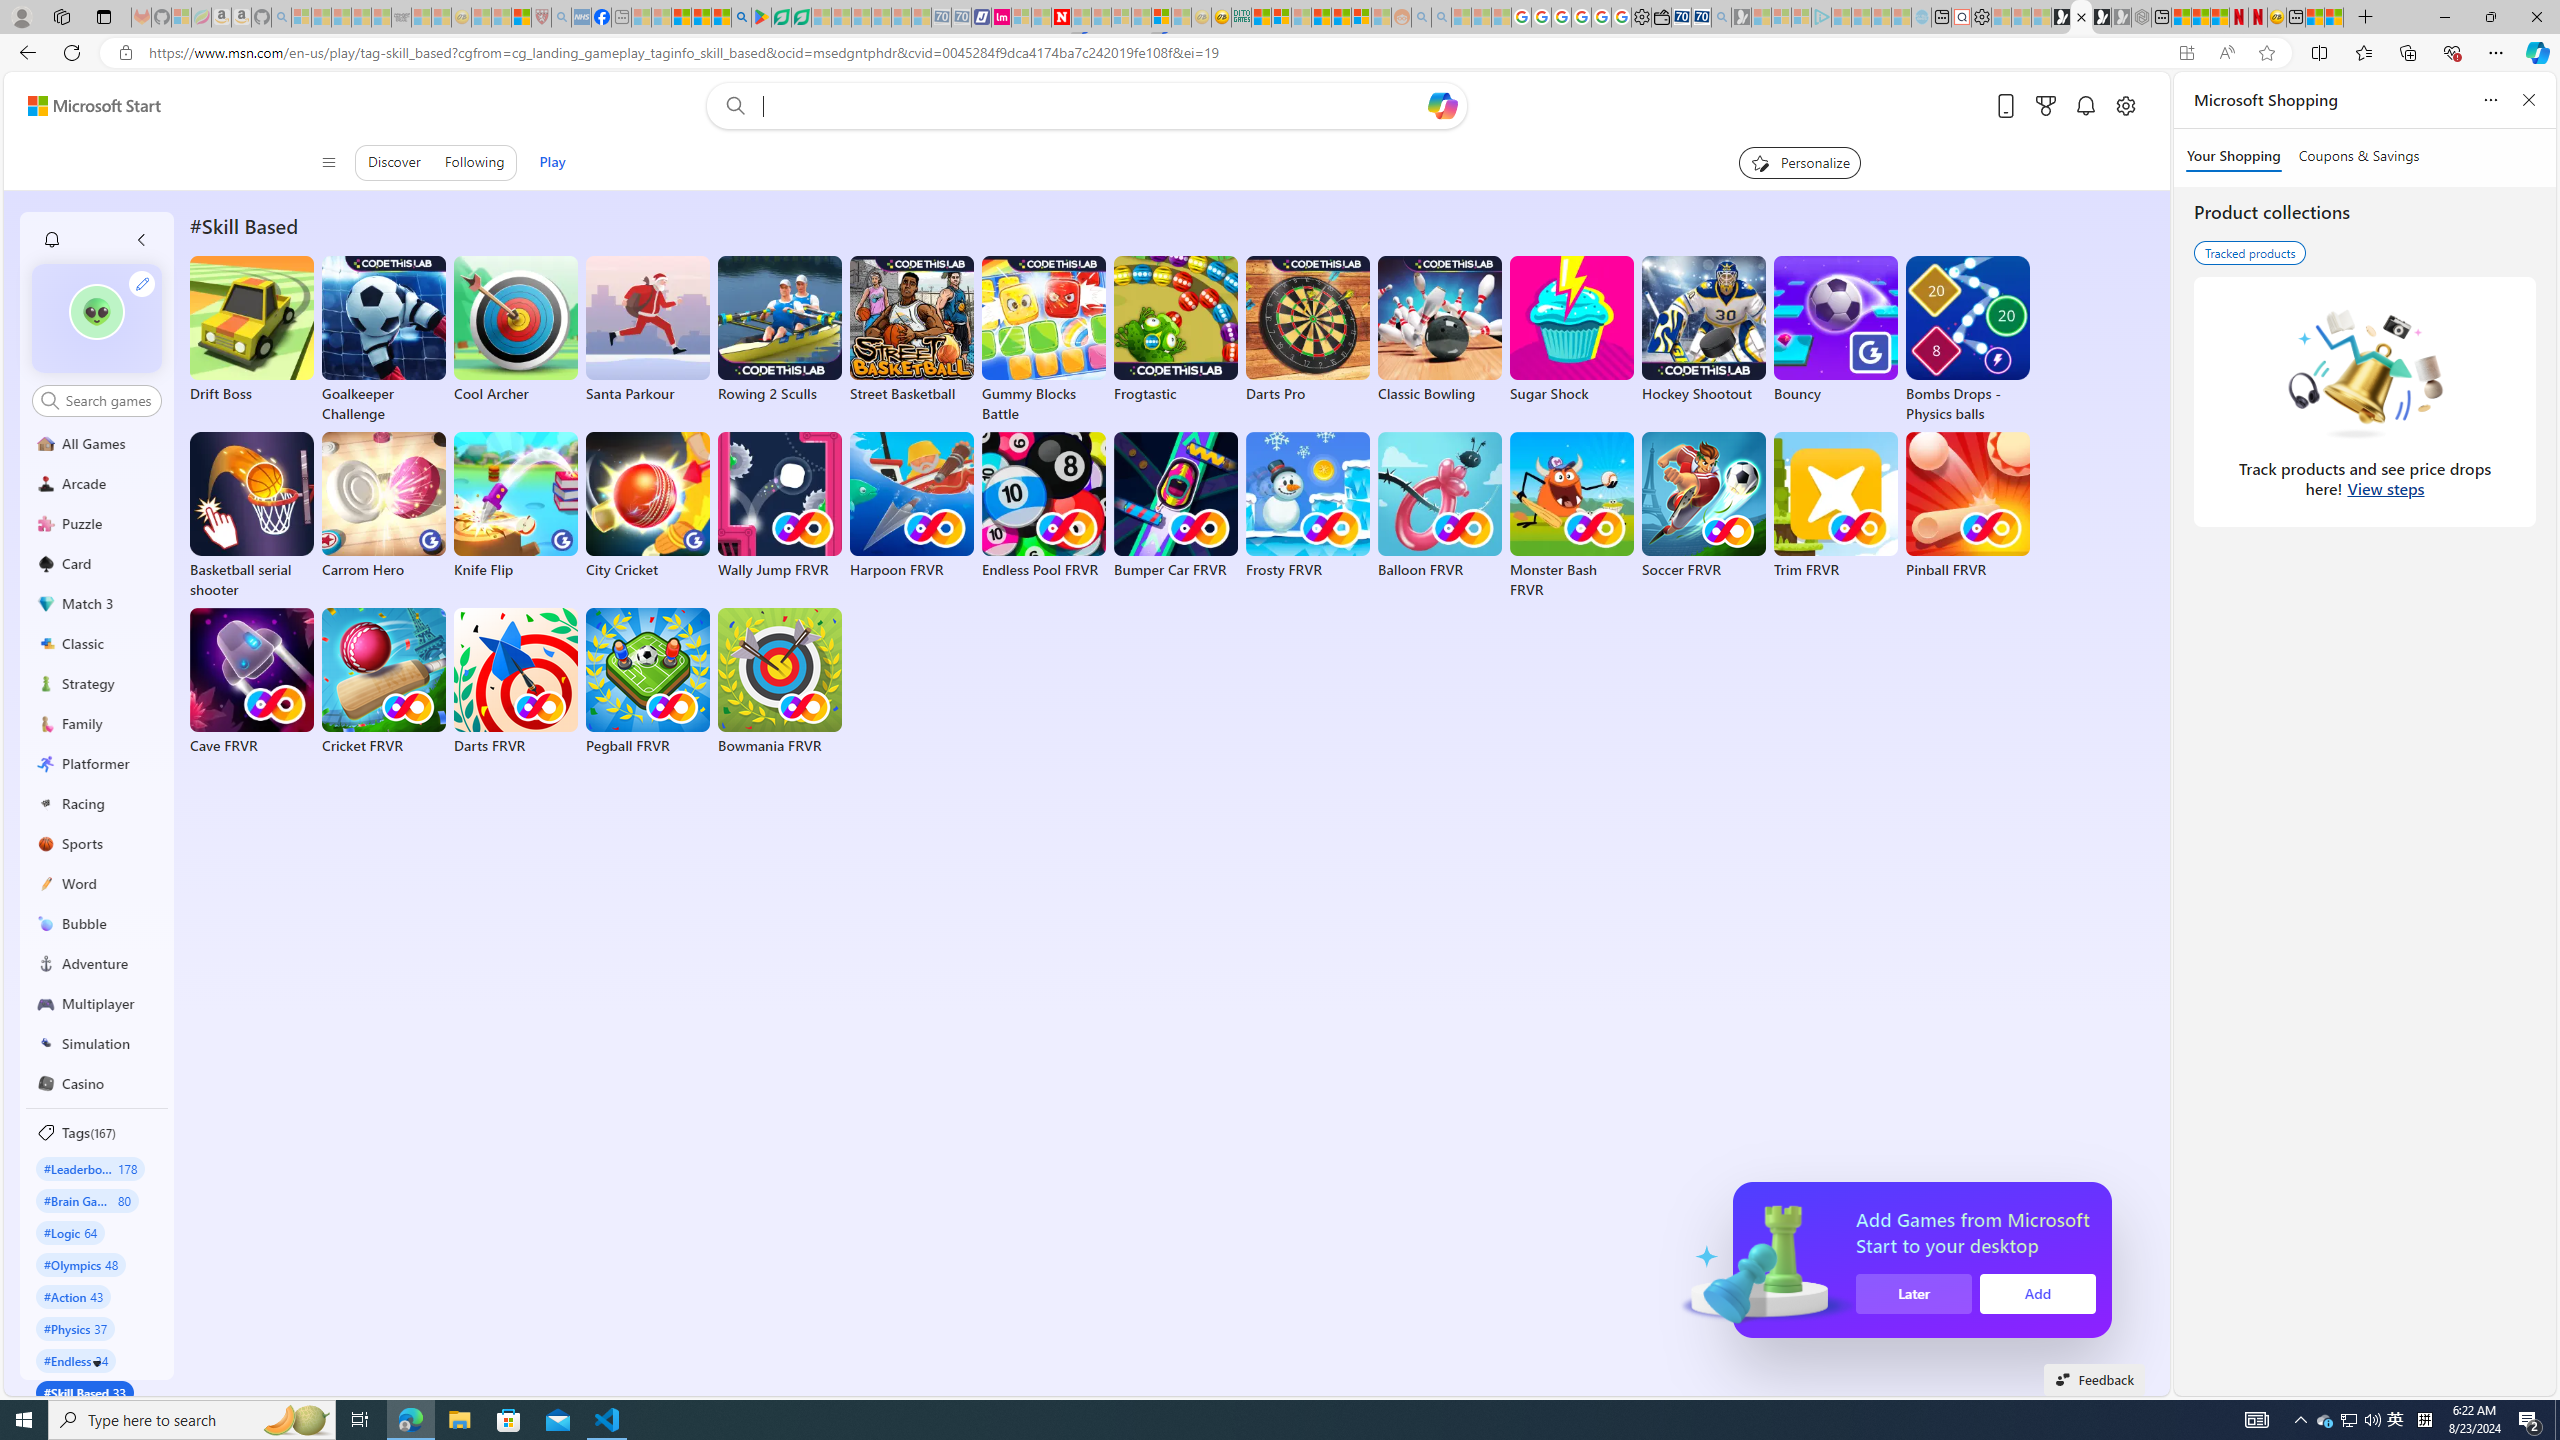  Describe the element at coordinates (96, 318) in the screenshot. I see `""'s avatar` at that location.